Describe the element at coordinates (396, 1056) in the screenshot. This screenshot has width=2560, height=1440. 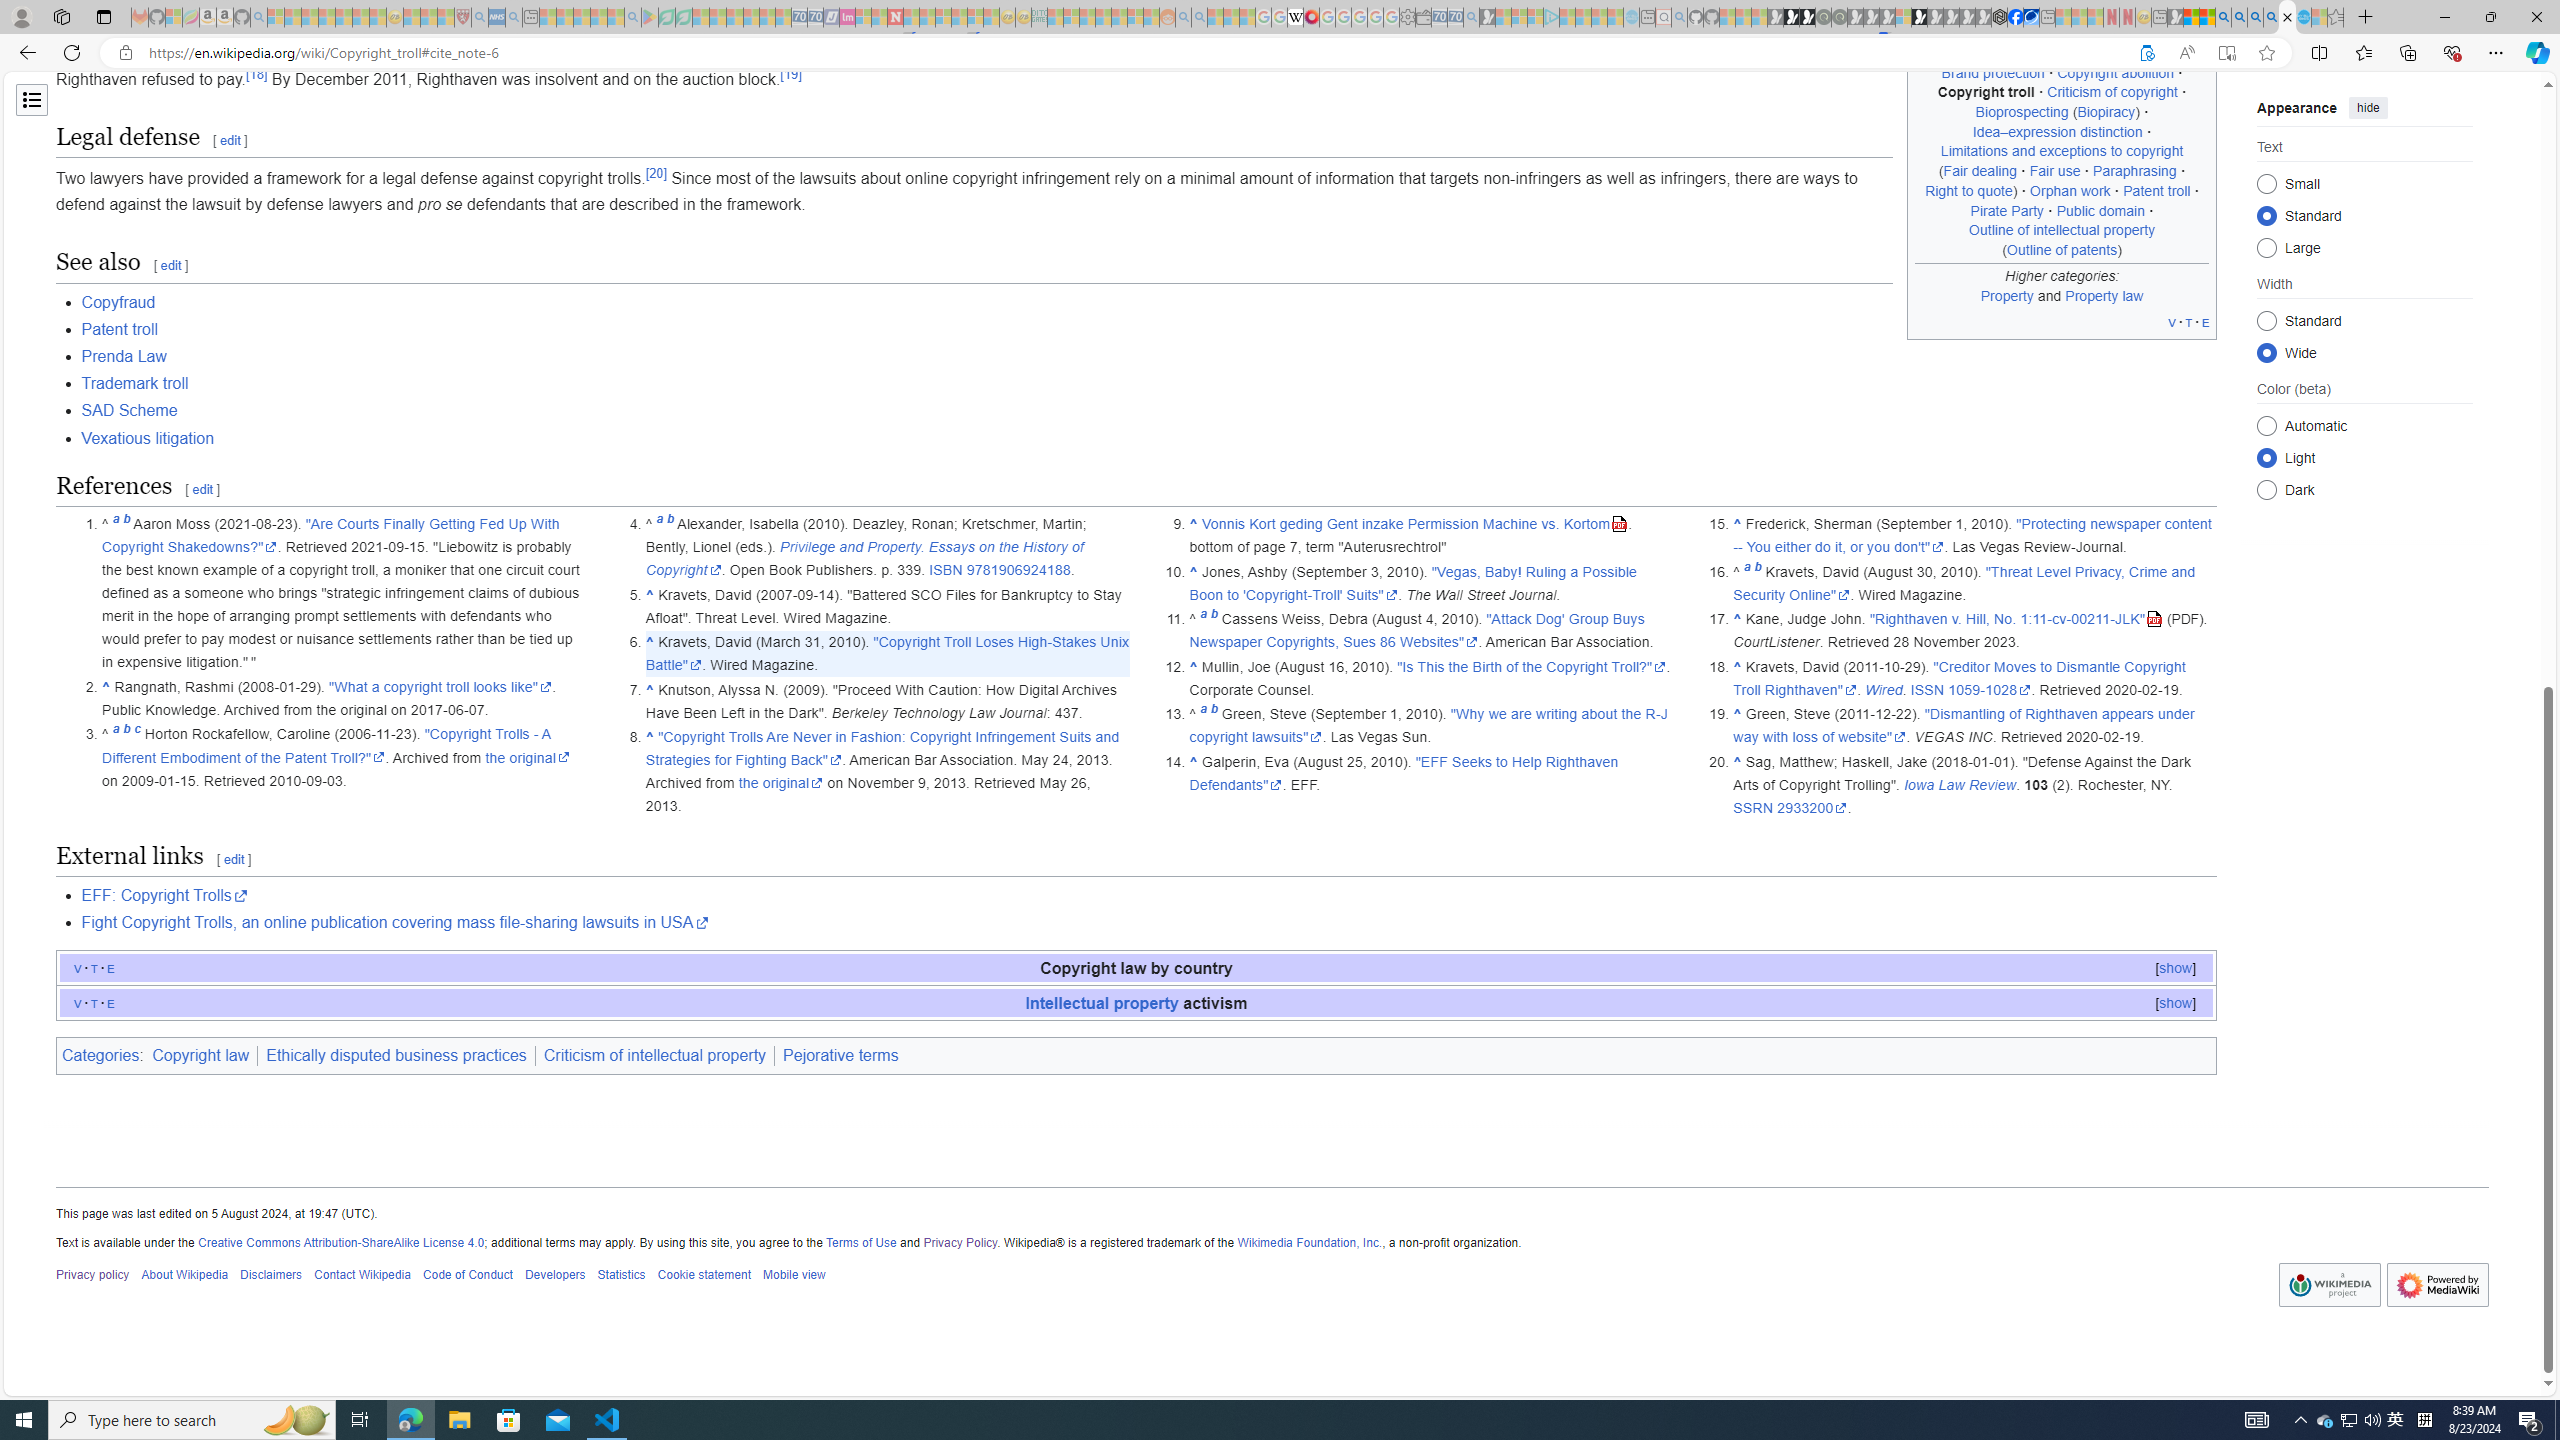
I see `Ethically disputed business practices` at that location.